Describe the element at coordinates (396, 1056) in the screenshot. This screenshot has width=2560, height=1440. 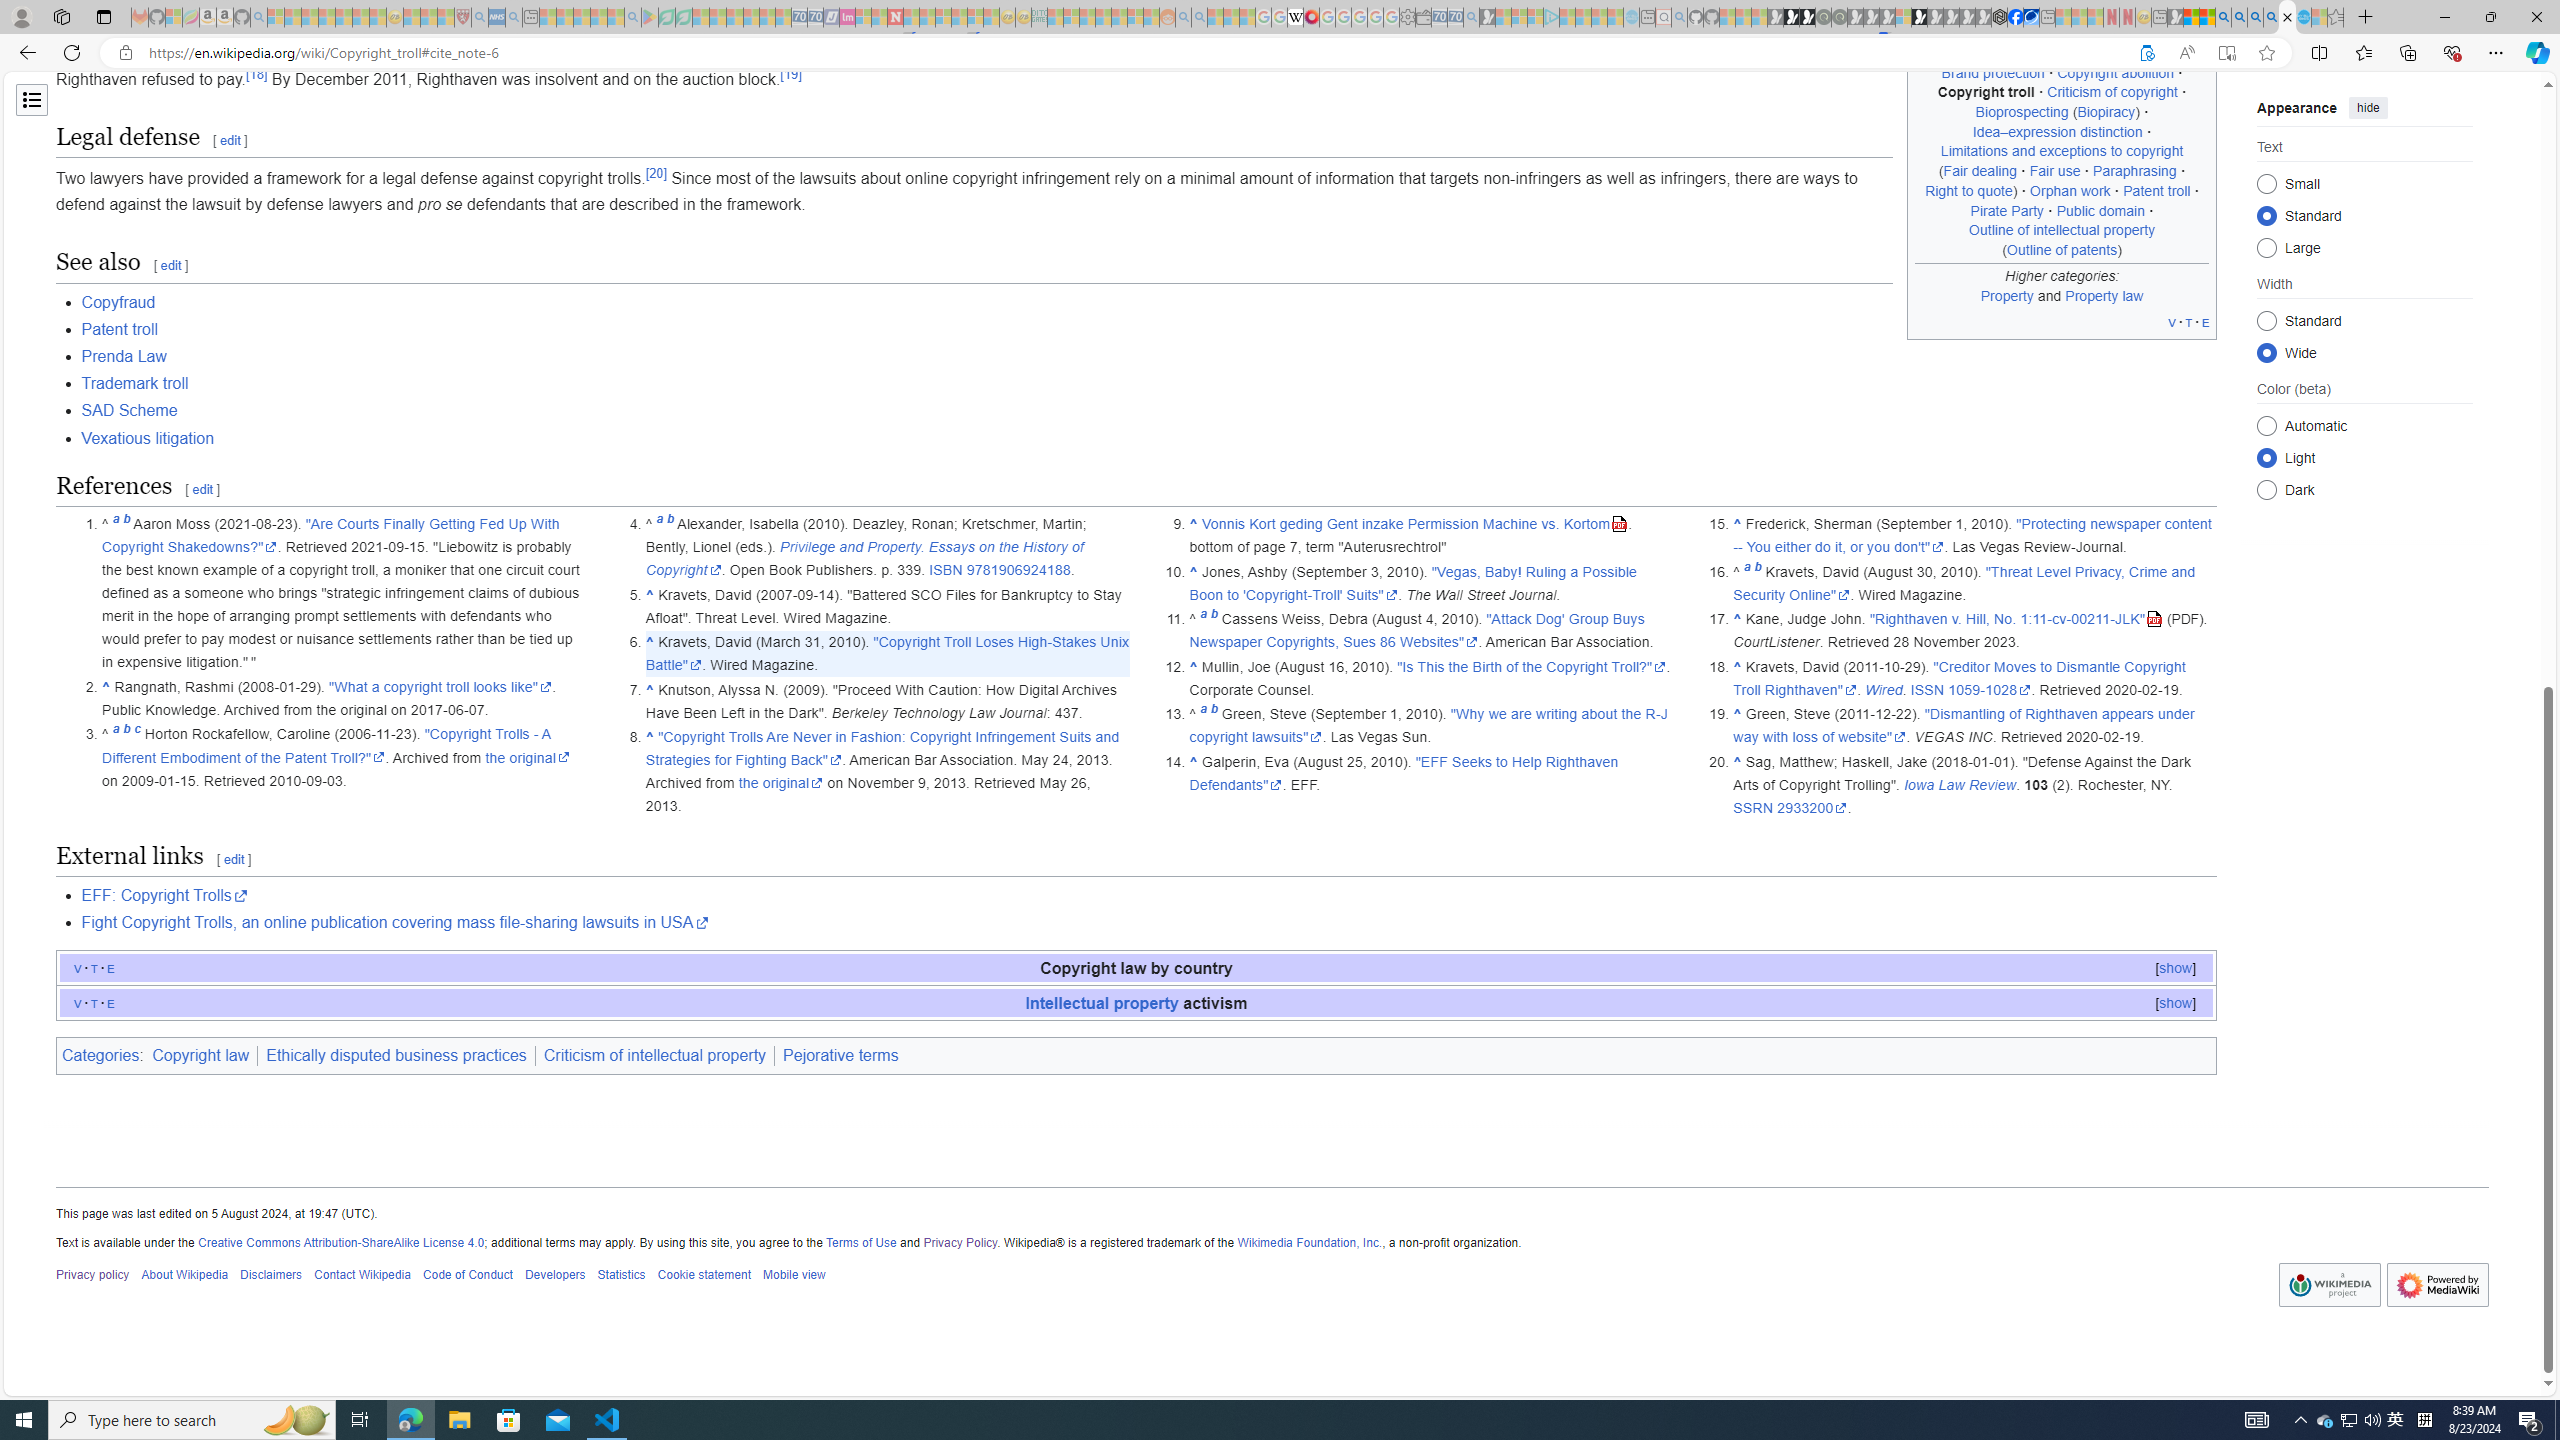
I see `Ethically disputed business practices` at that location.